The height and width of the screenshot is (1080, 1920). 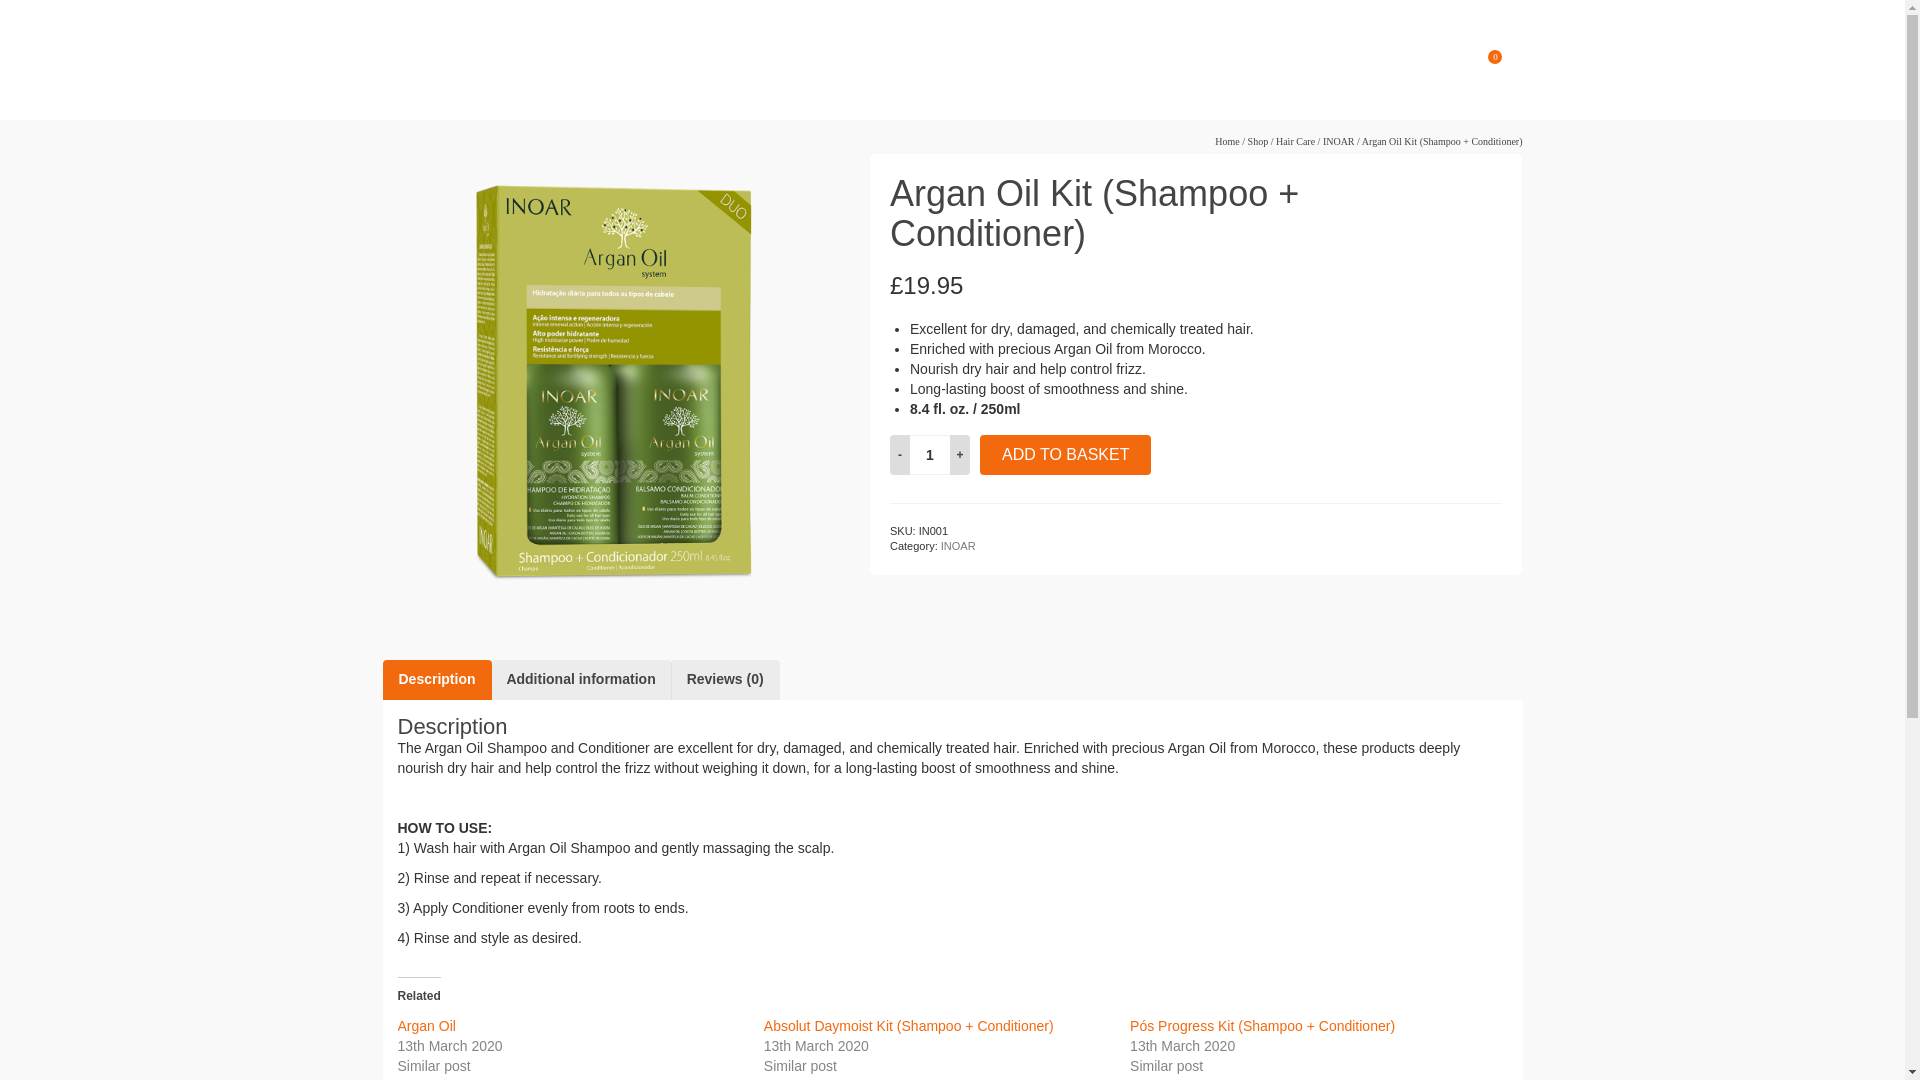 I want to click on Additional information, so click(x=580, y=679).